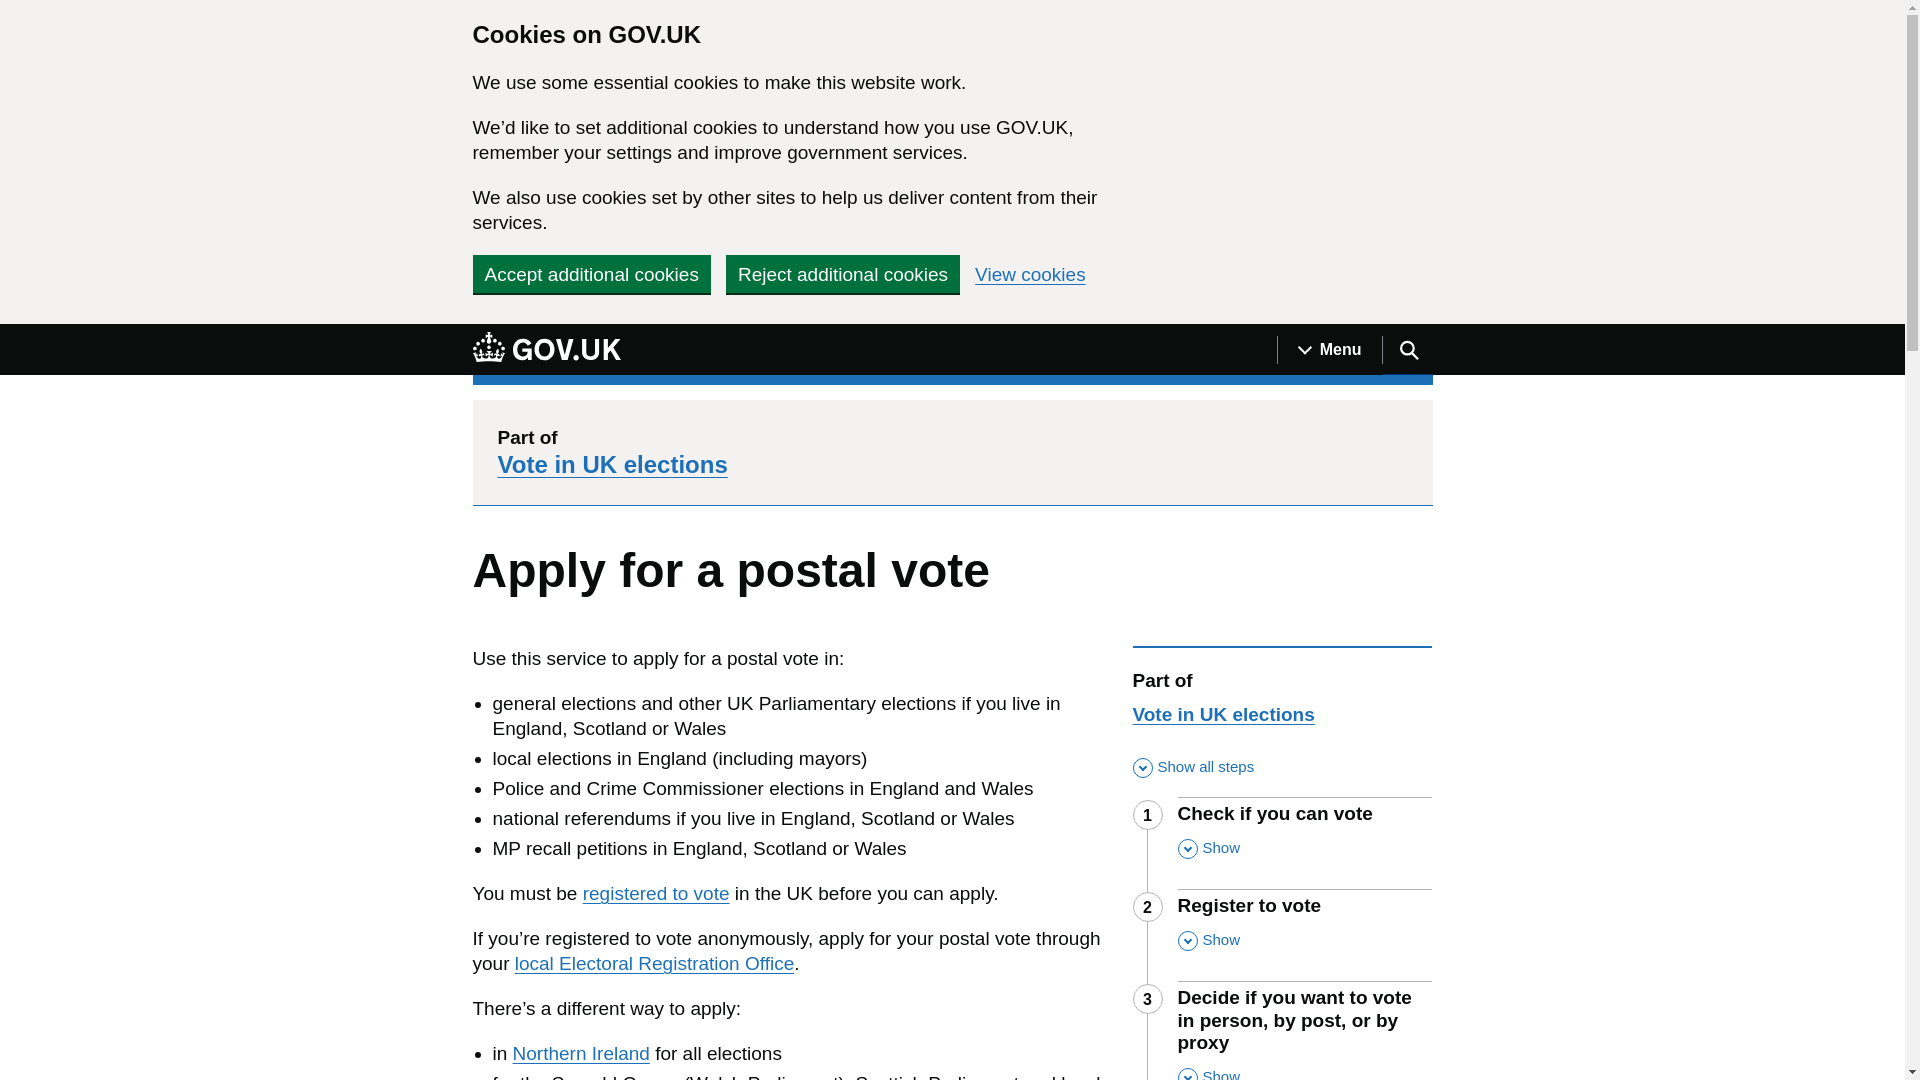 Image resolution: width=1920 pixels, height=1080 pixels. Describe the element at coordinates (612, 464) in the screenshot. I see `Vote in UK elections` at that location.